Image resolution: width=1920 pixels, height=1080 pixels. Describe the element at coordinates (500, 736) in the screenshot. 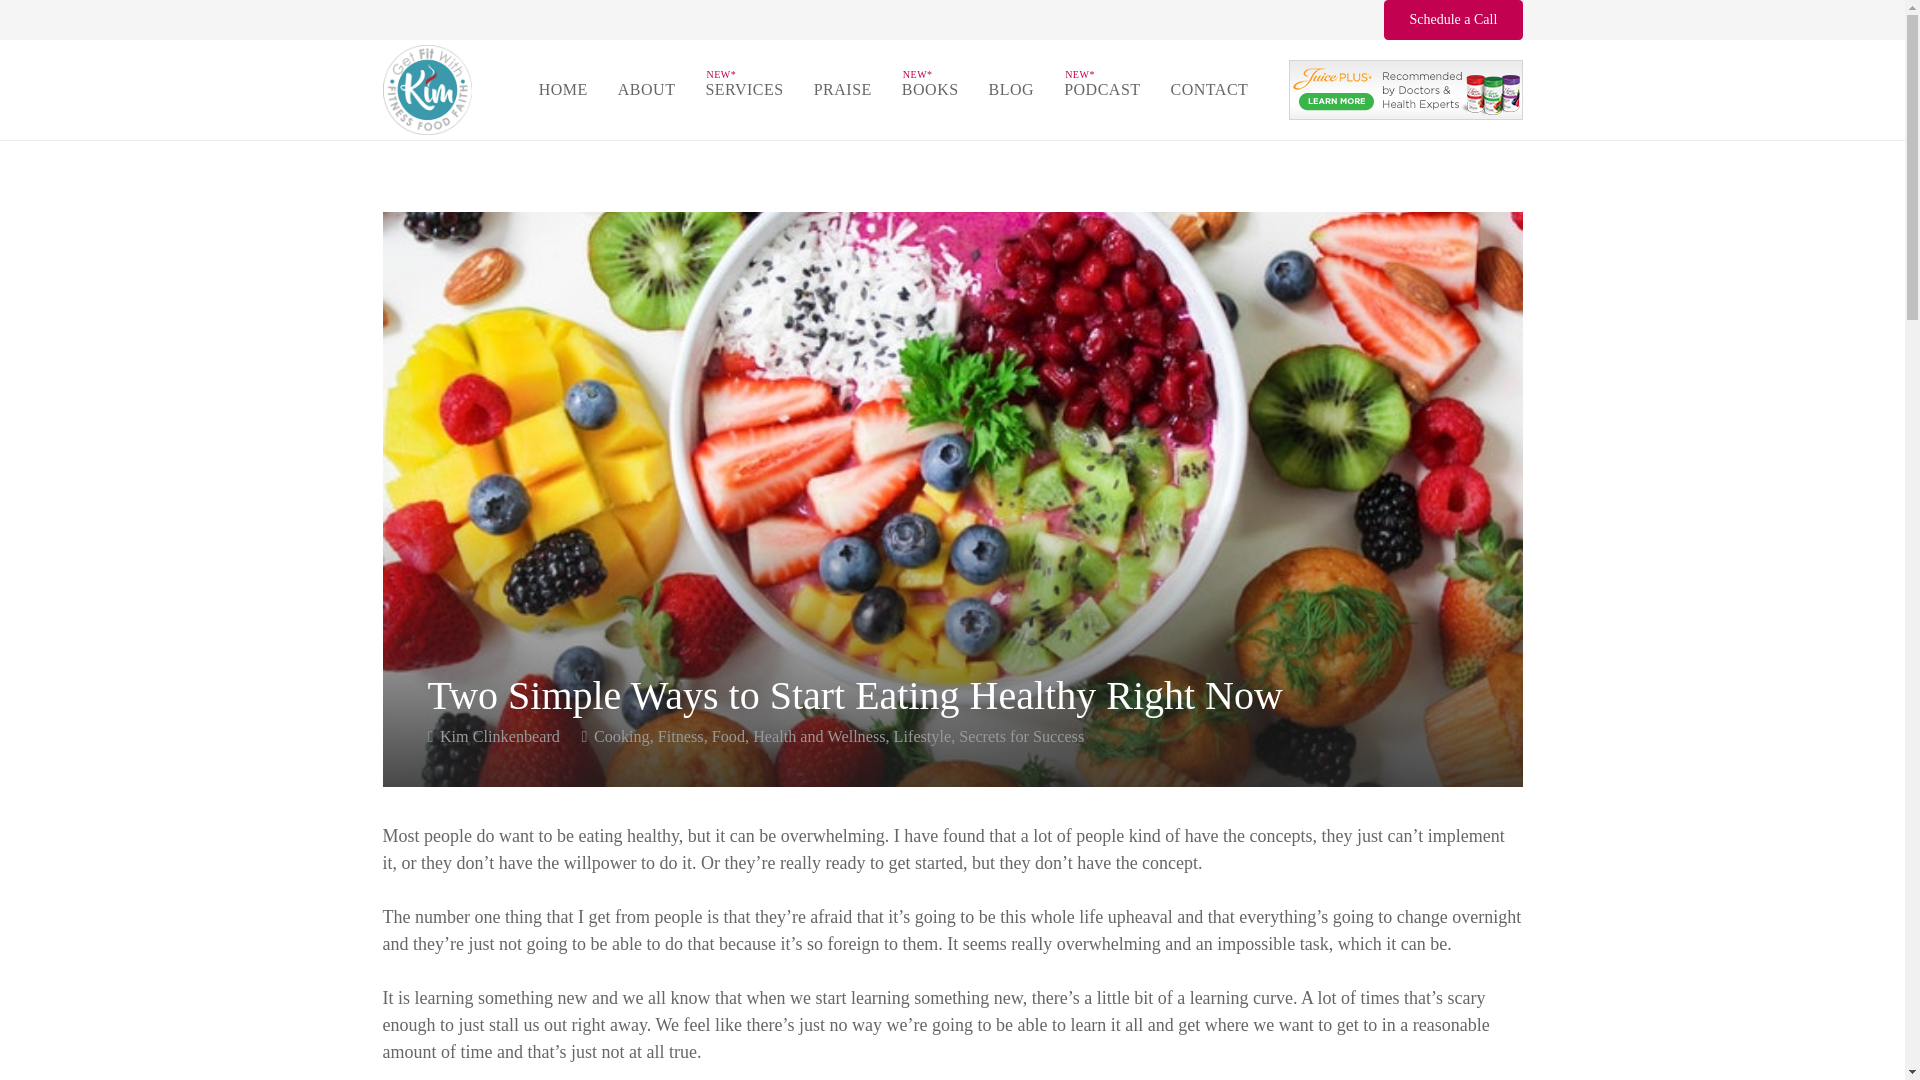

I see `Kim Clinkenbeard` at that location.